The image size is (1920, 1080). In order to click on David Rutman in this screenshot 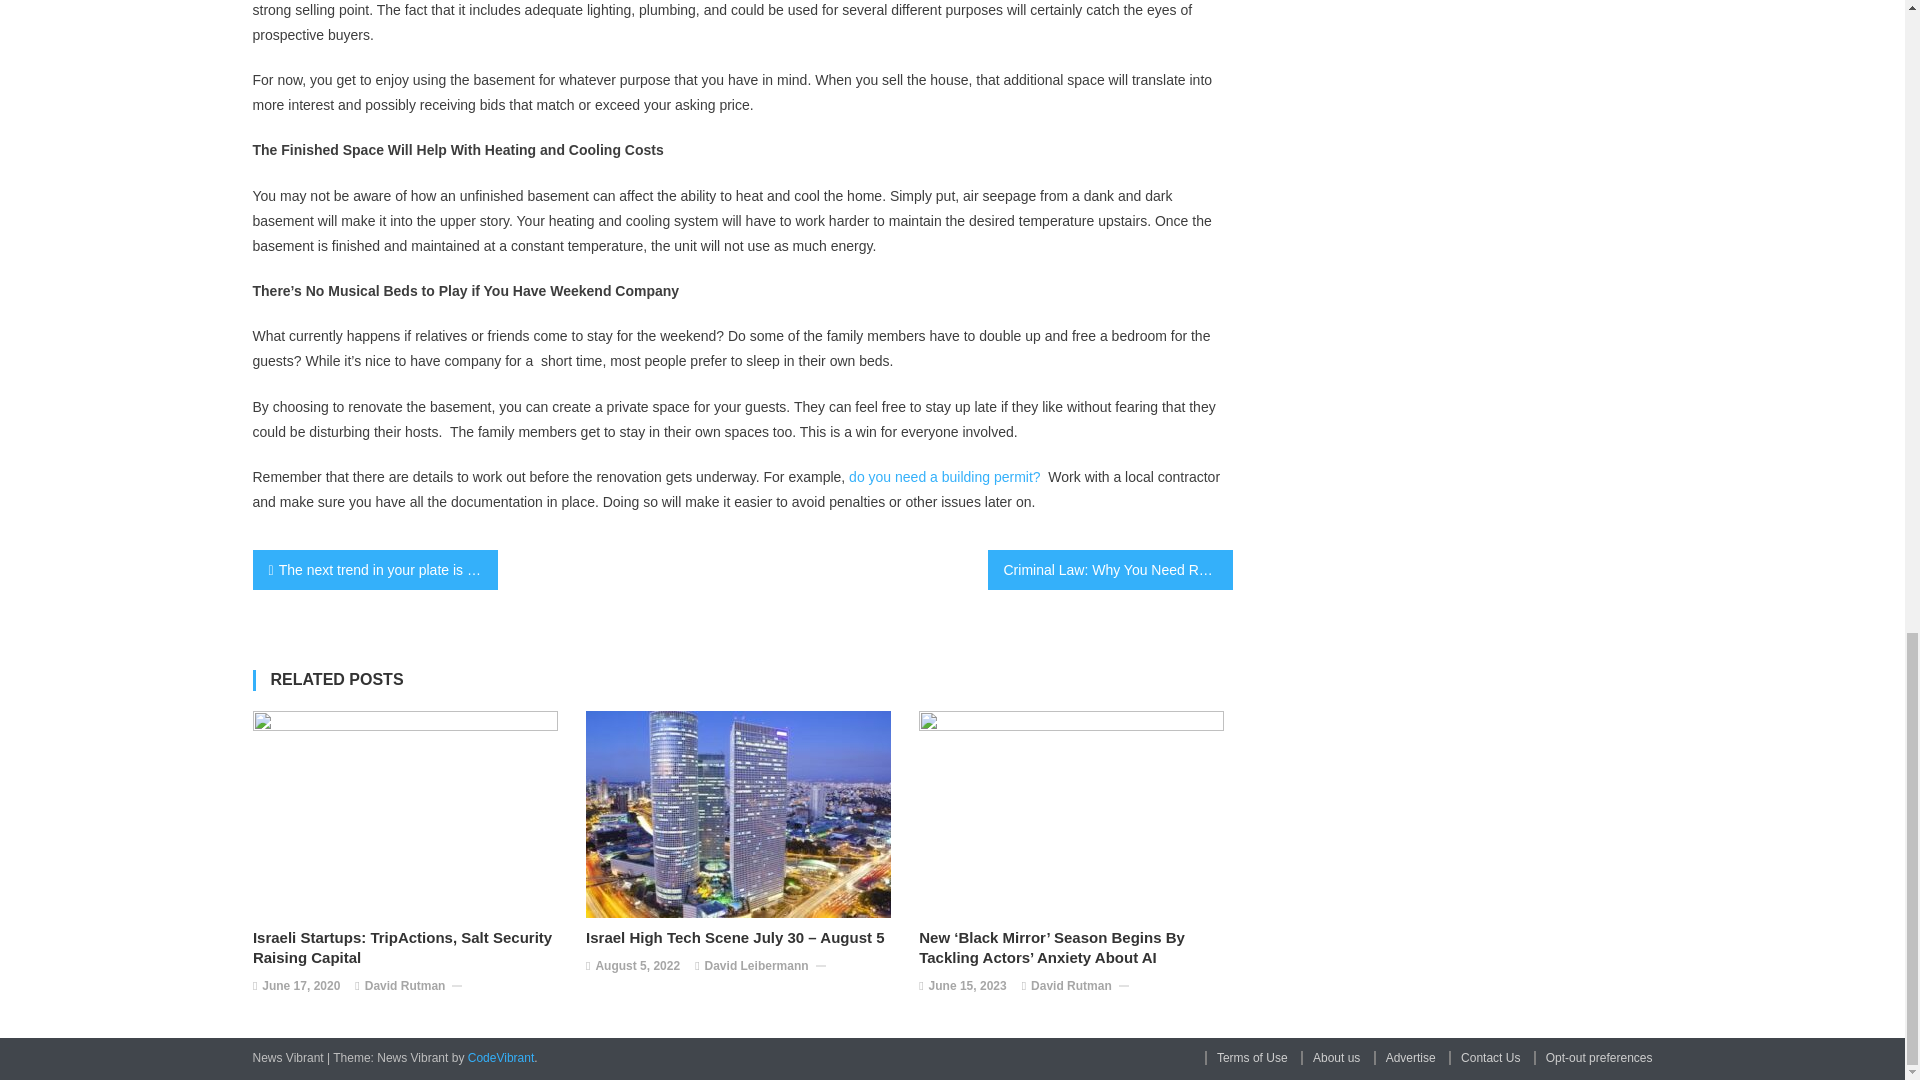, I will do `click(404, 986)`.